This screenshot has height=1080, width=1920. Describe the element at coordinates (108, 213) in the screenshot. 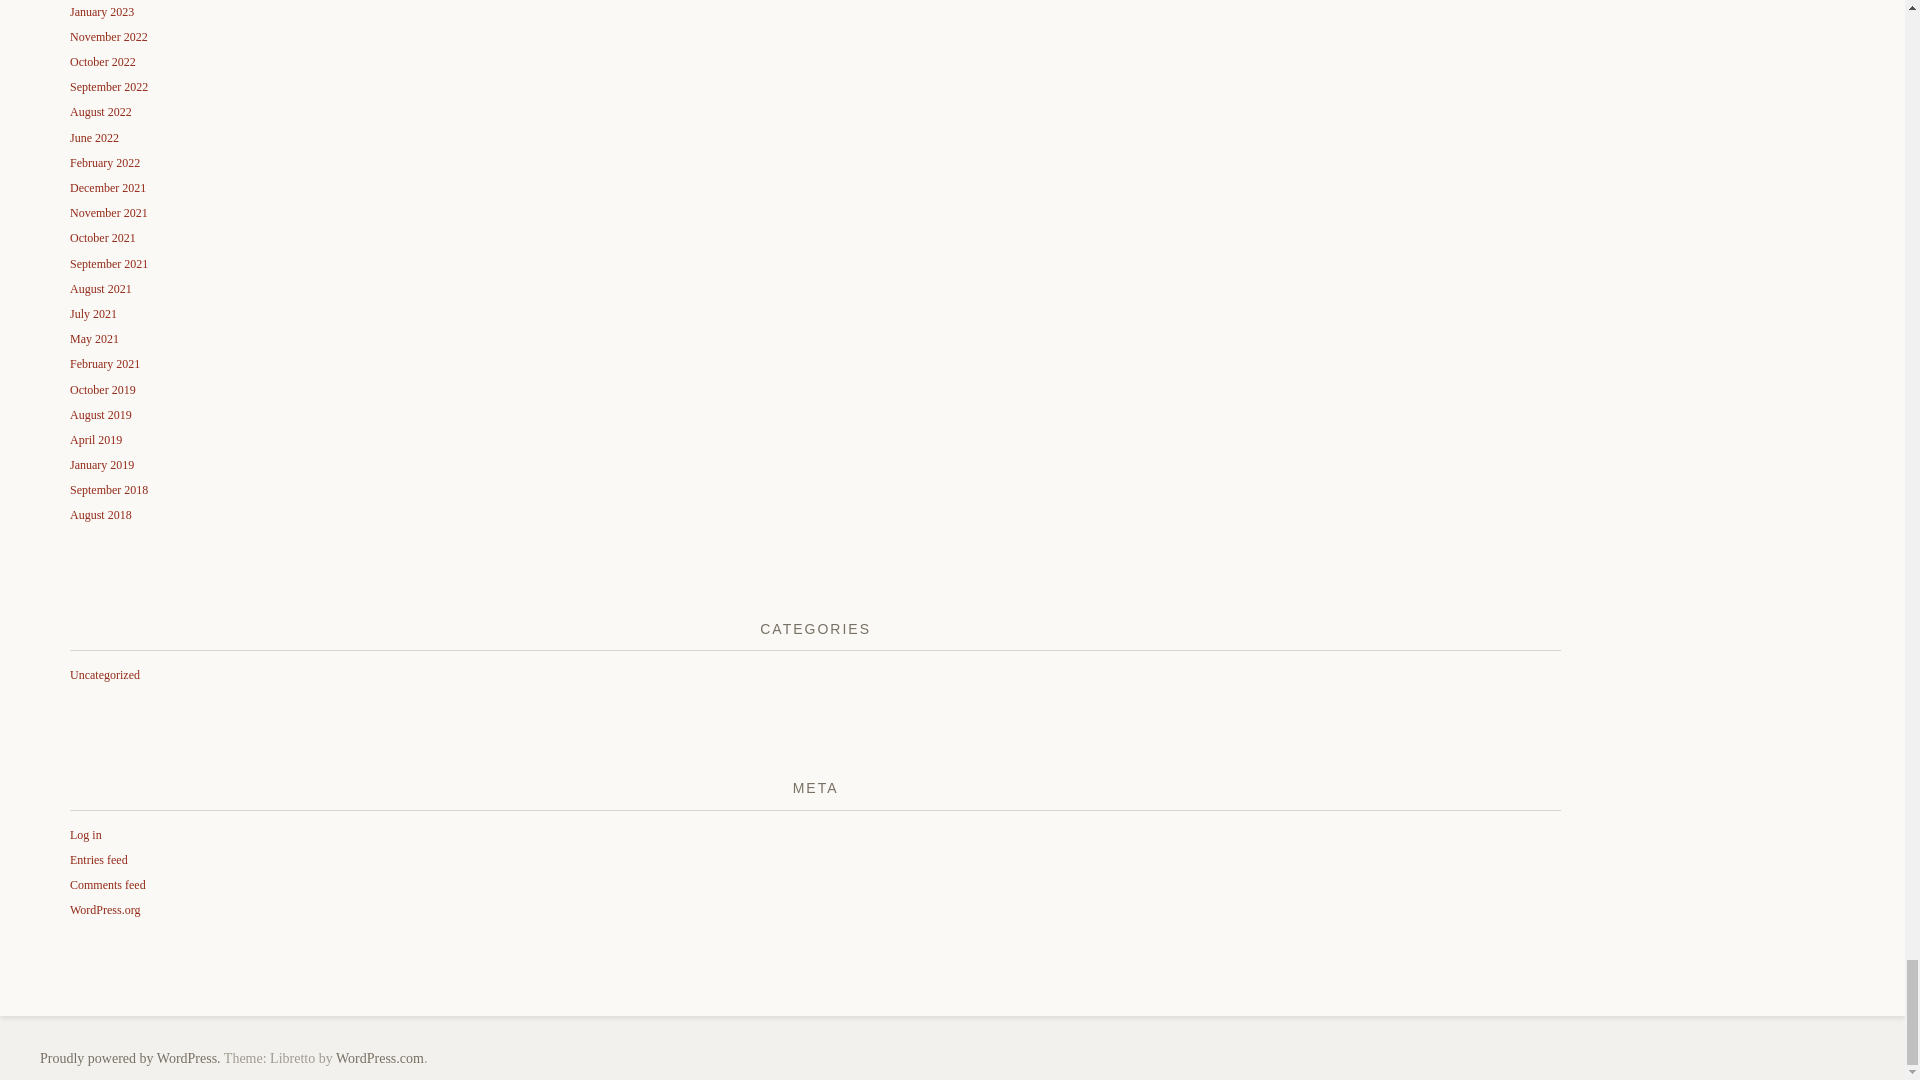

I see `November 2021` at that location.